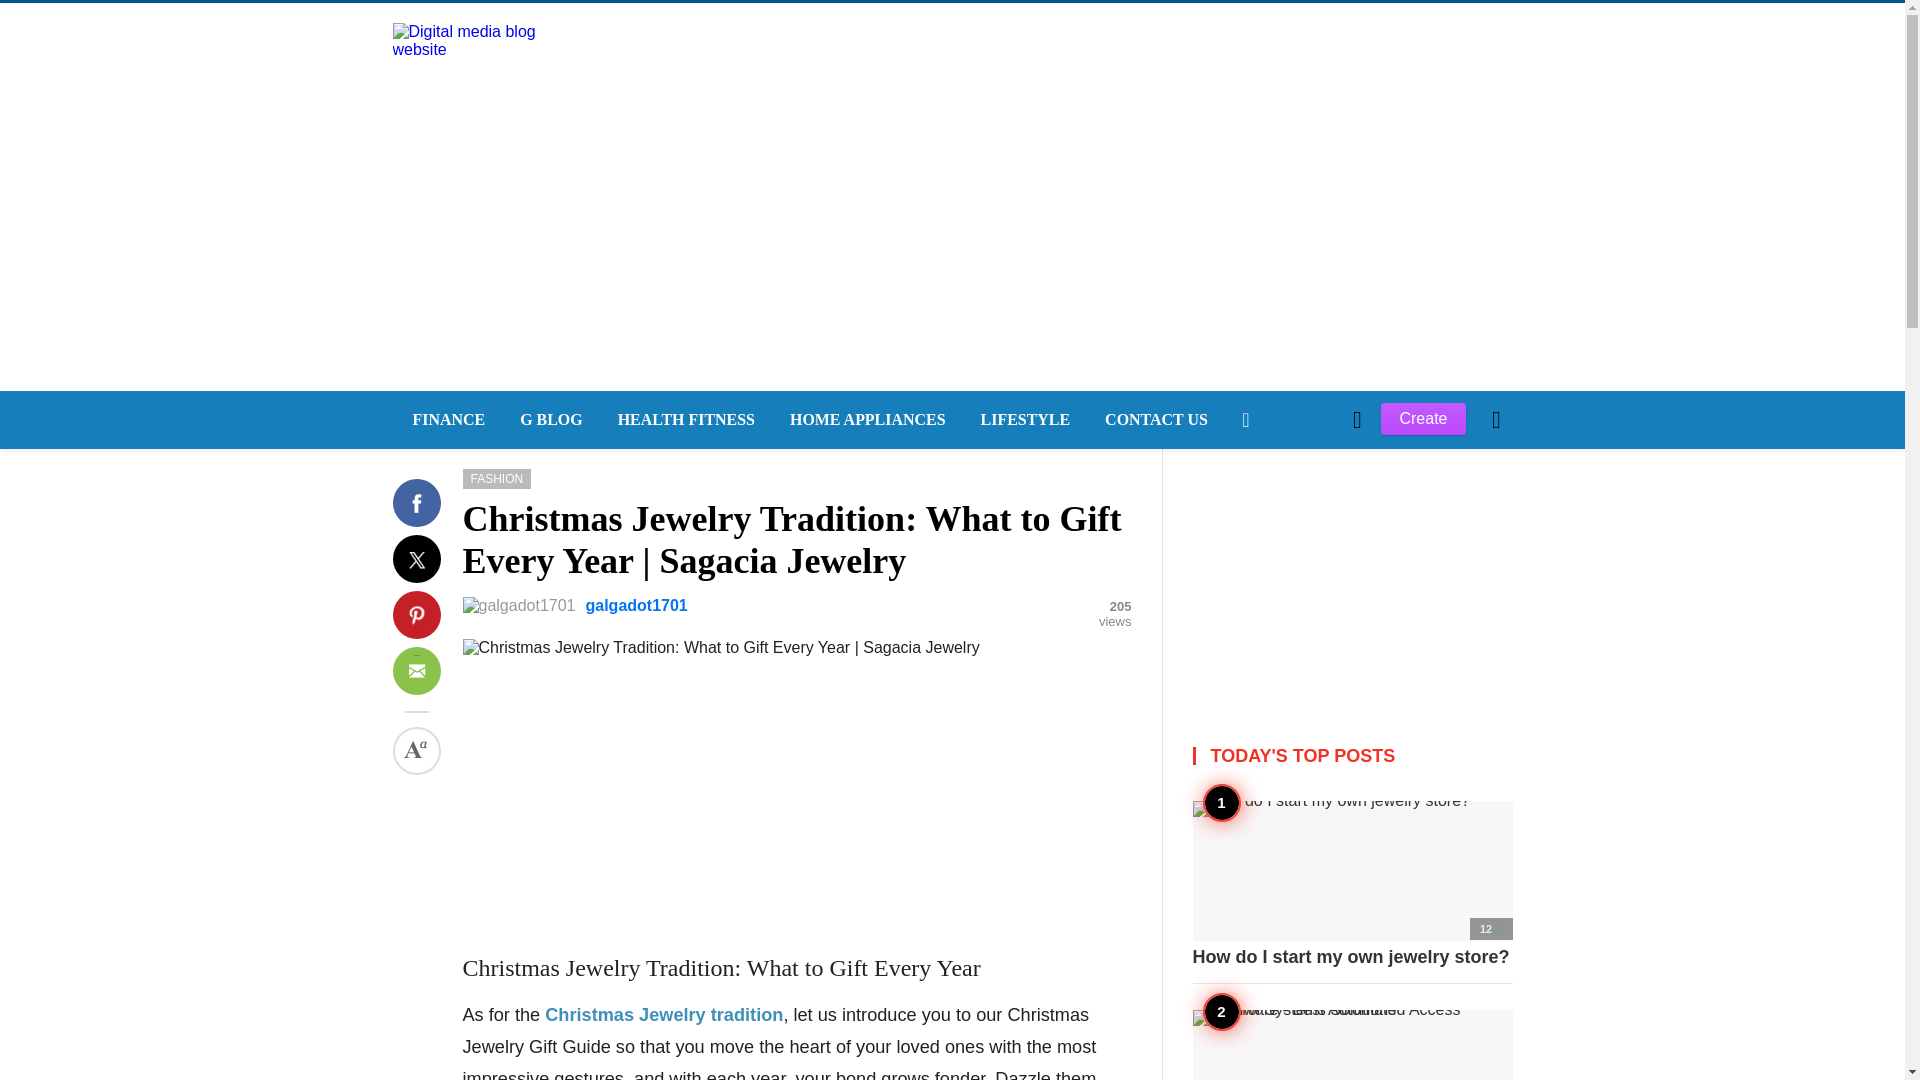 The image size is (1920, 1080). Describe the element at coordinates (796, 796) in the screenshot. I see `Advertisement` at that location.